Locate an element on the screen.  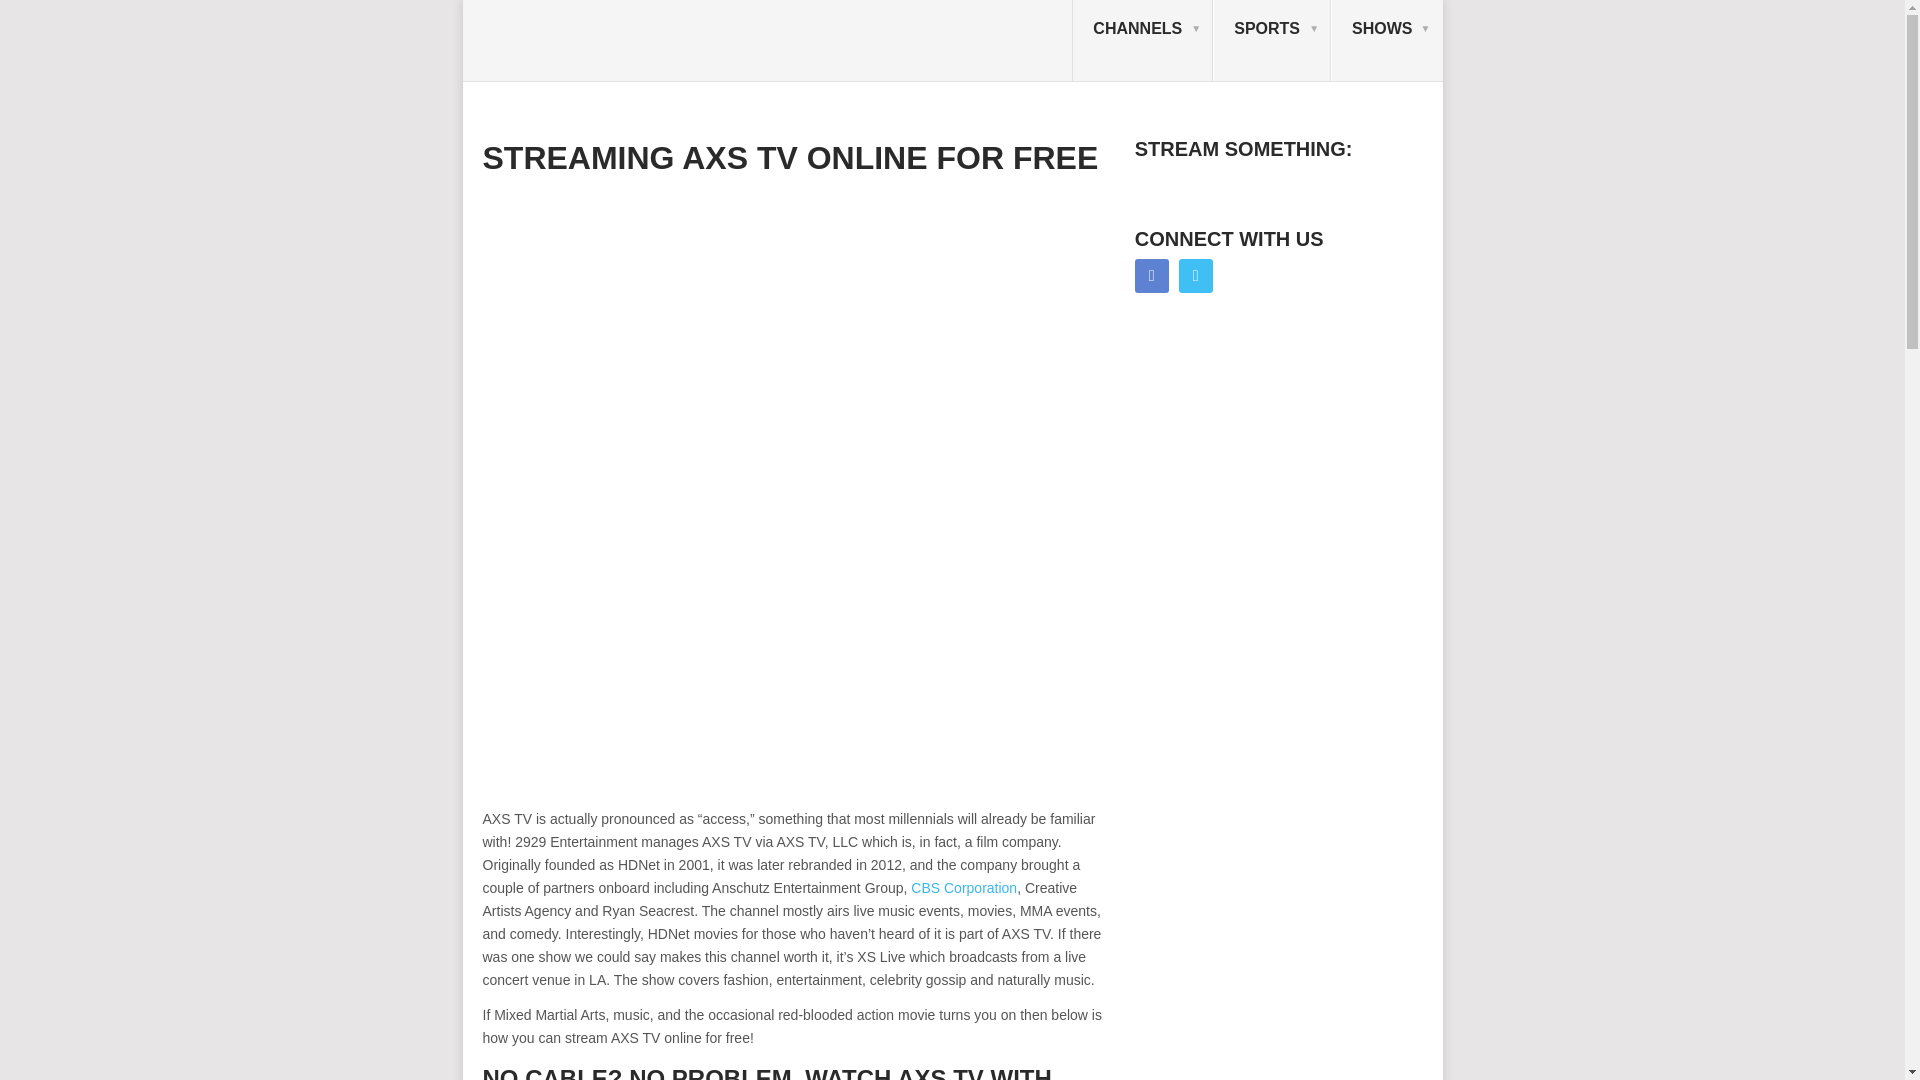
Watch TV Channels Online is located at coordinates (1142, 41).